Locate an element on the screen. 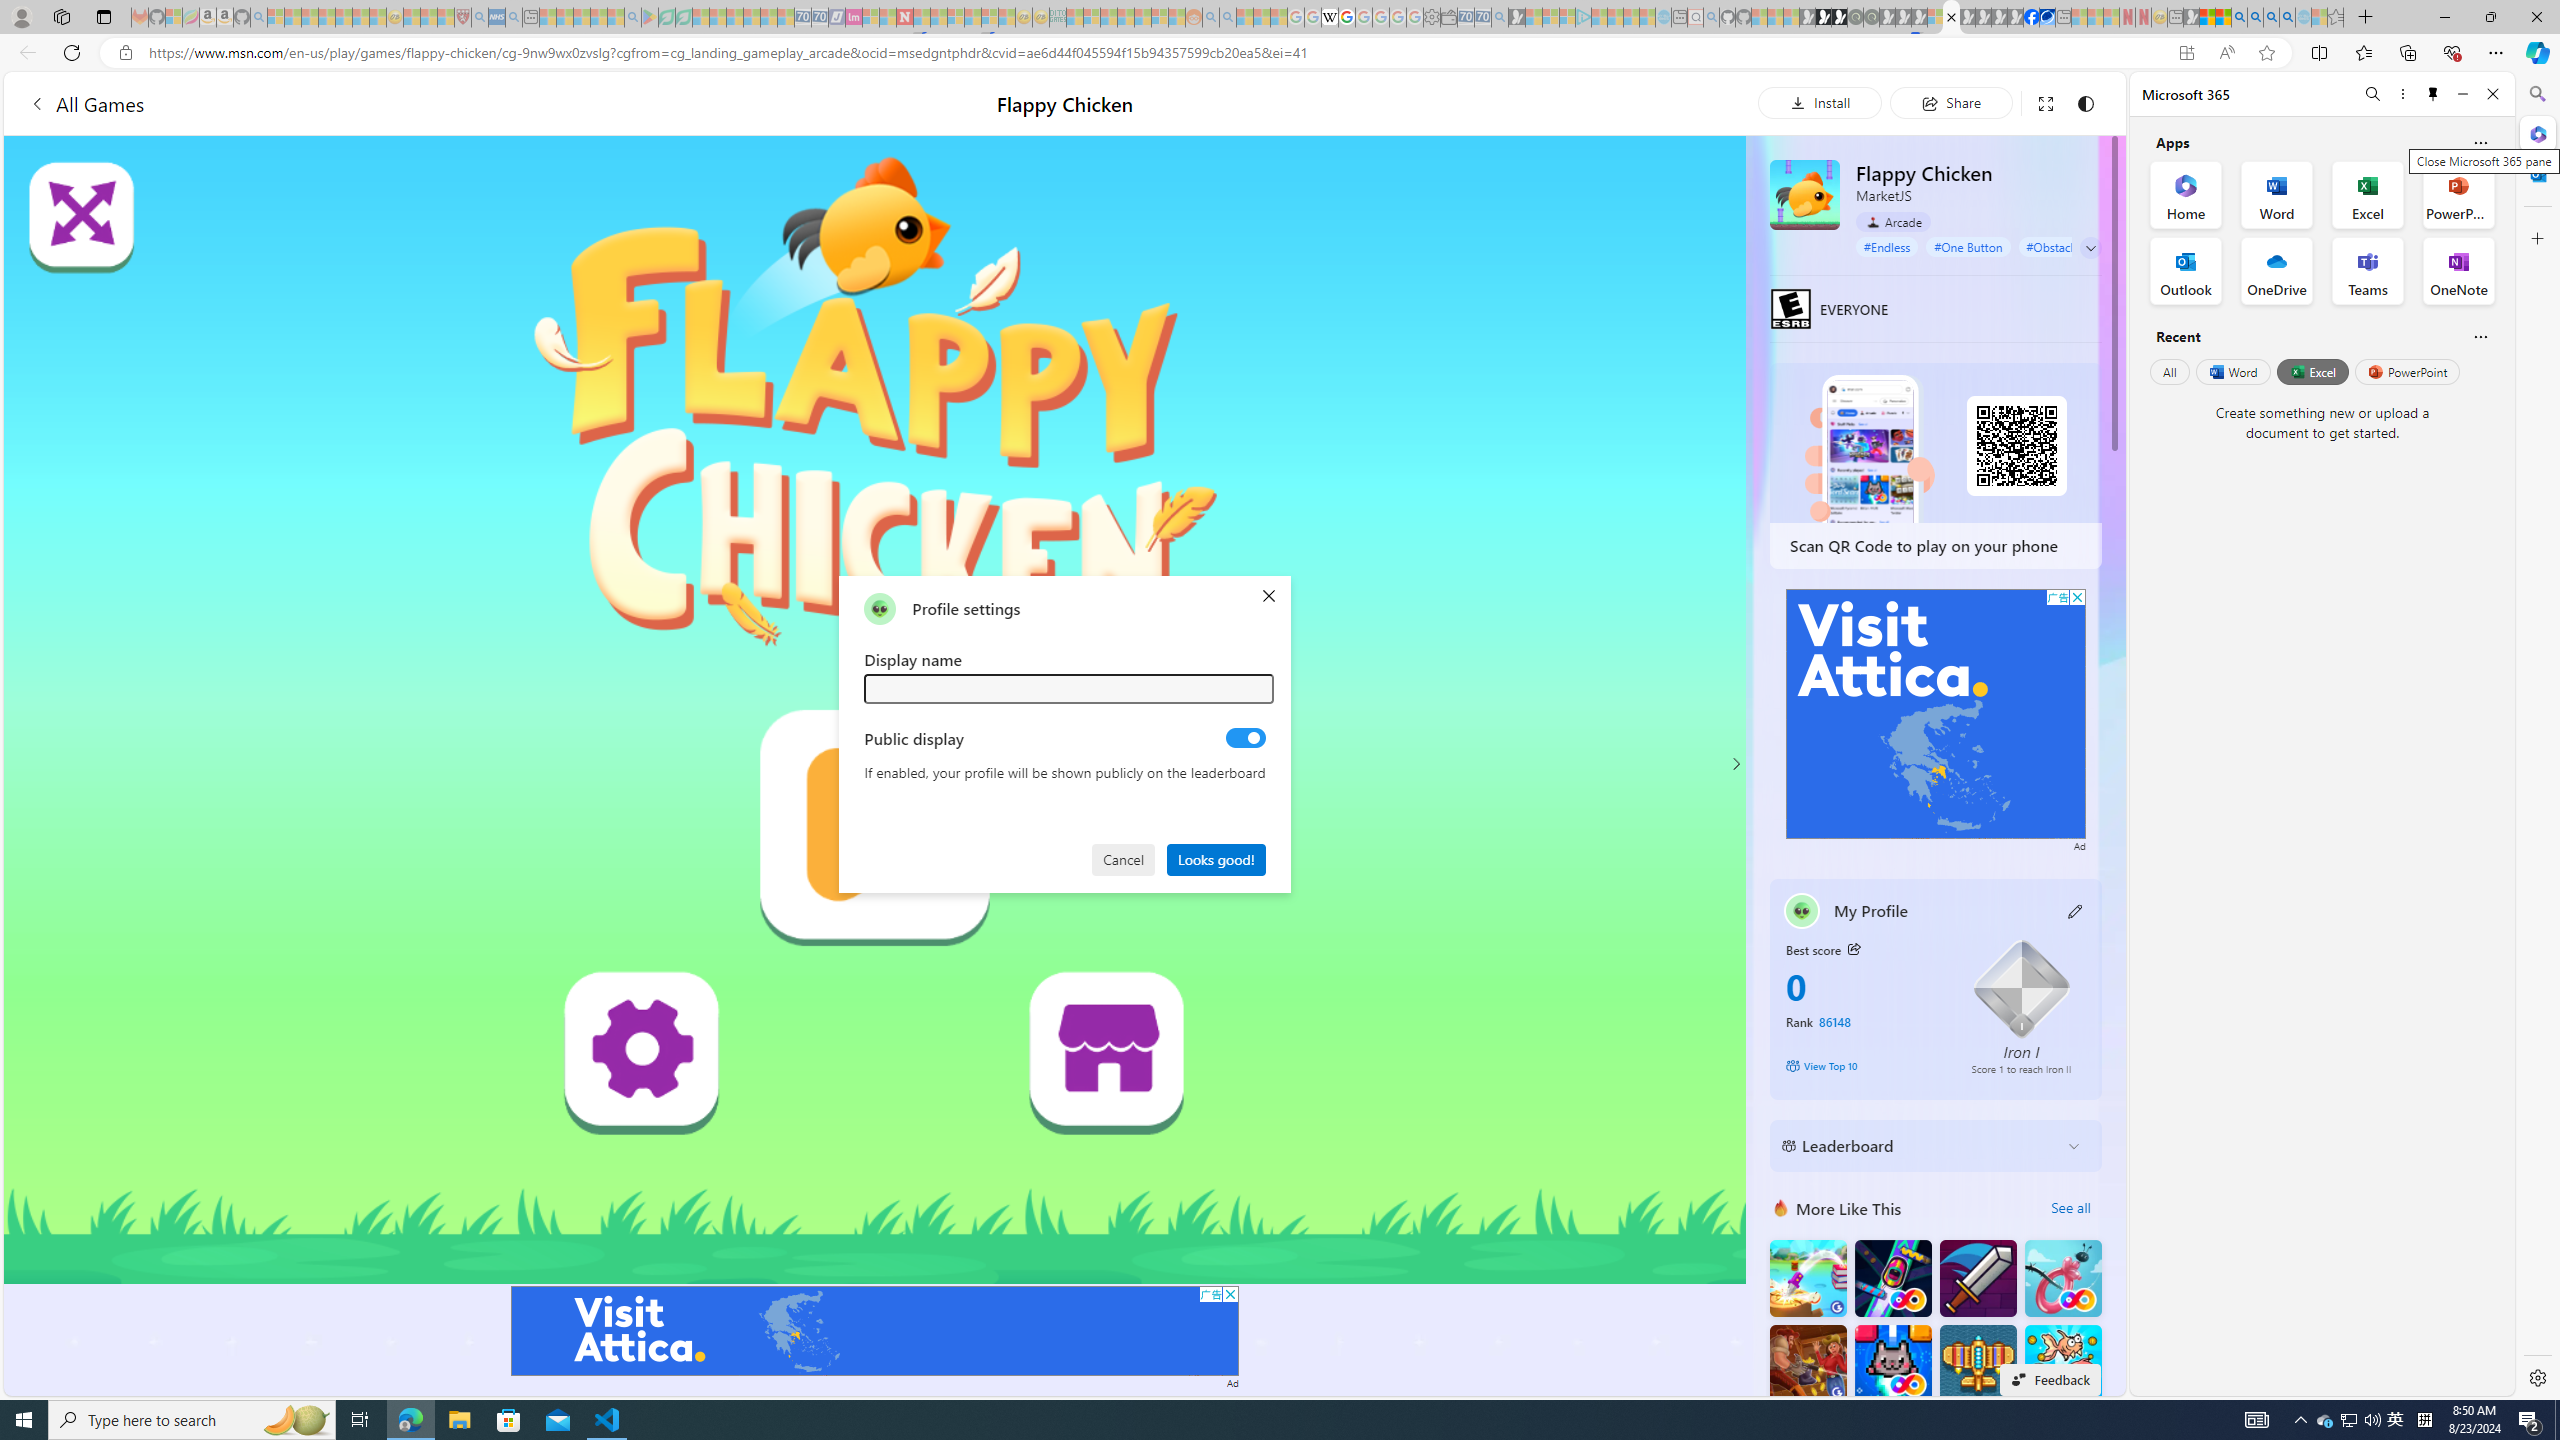  Cancel is located at coordinates (1125, 858).